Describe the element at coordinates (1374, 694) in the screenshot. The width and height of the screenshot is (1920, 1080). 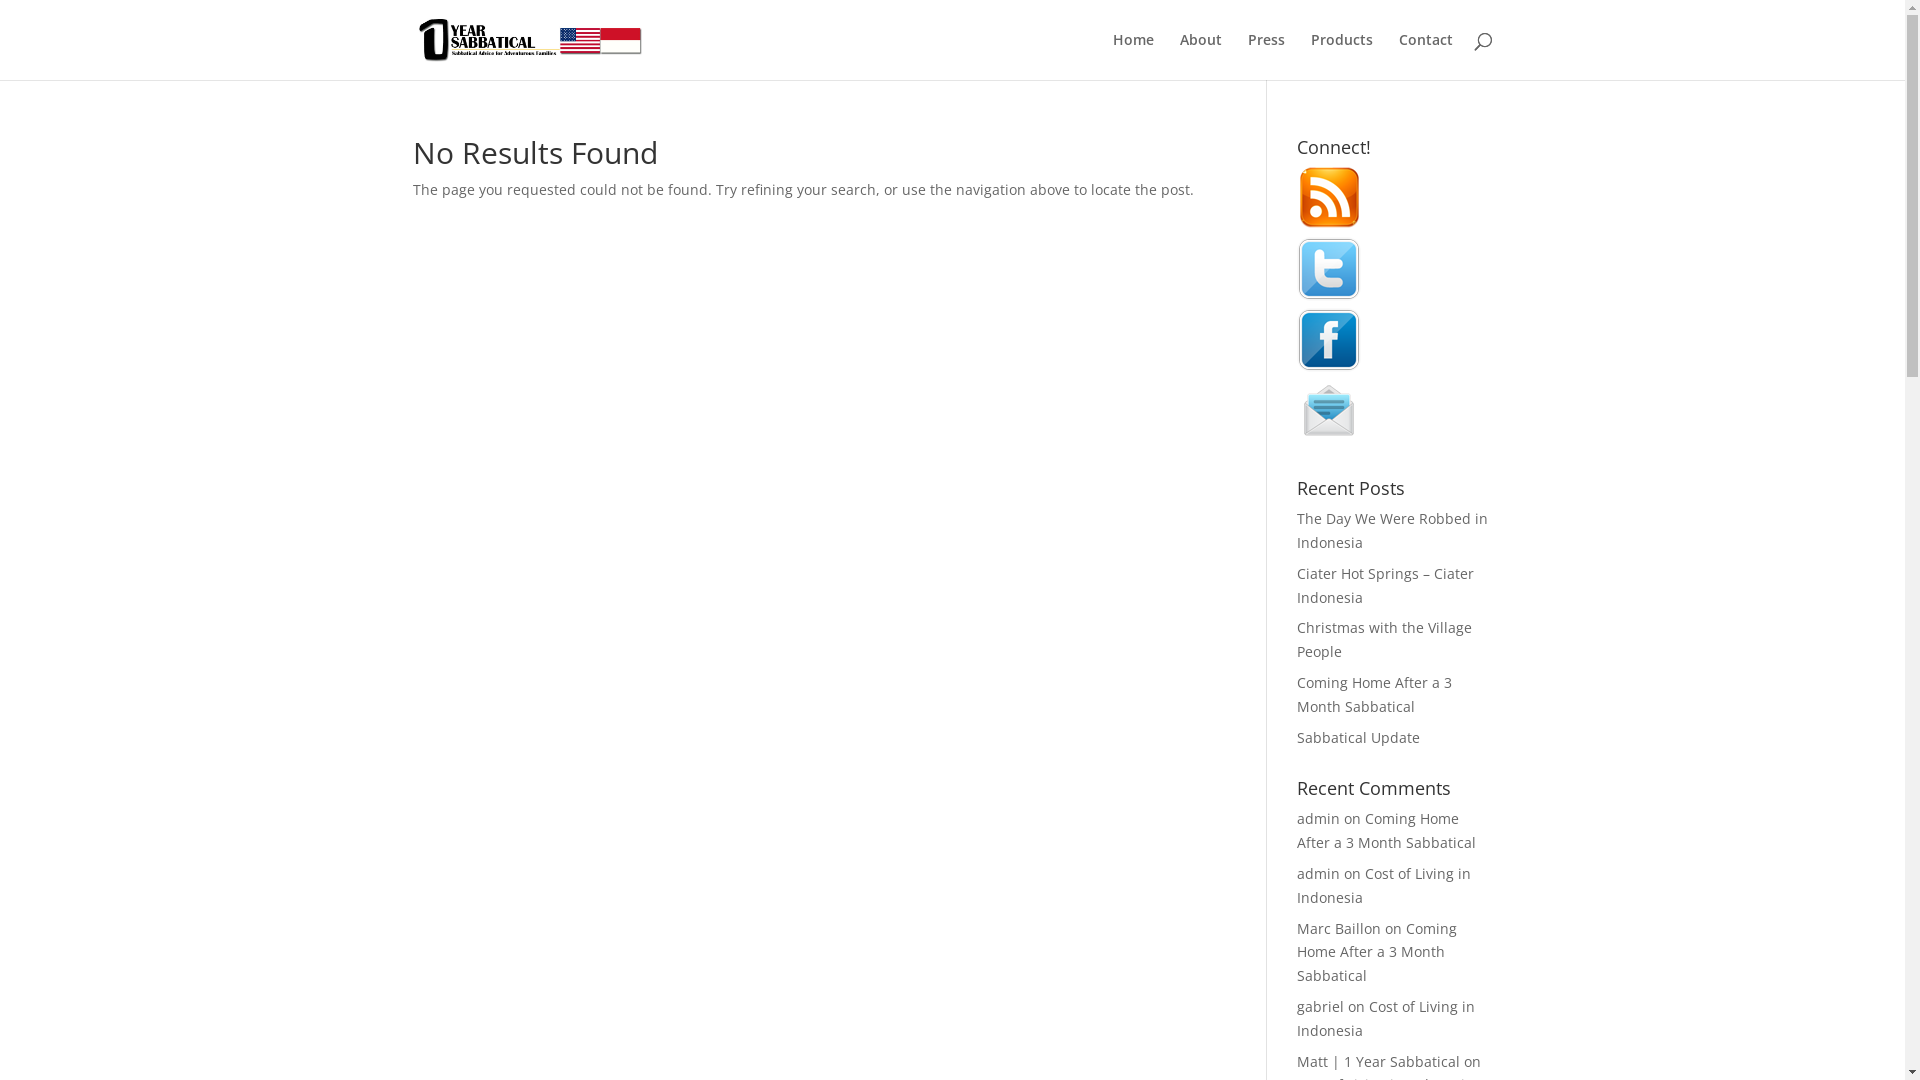
I see `Coming Home After a 3 Month Sabbatical` at that location.